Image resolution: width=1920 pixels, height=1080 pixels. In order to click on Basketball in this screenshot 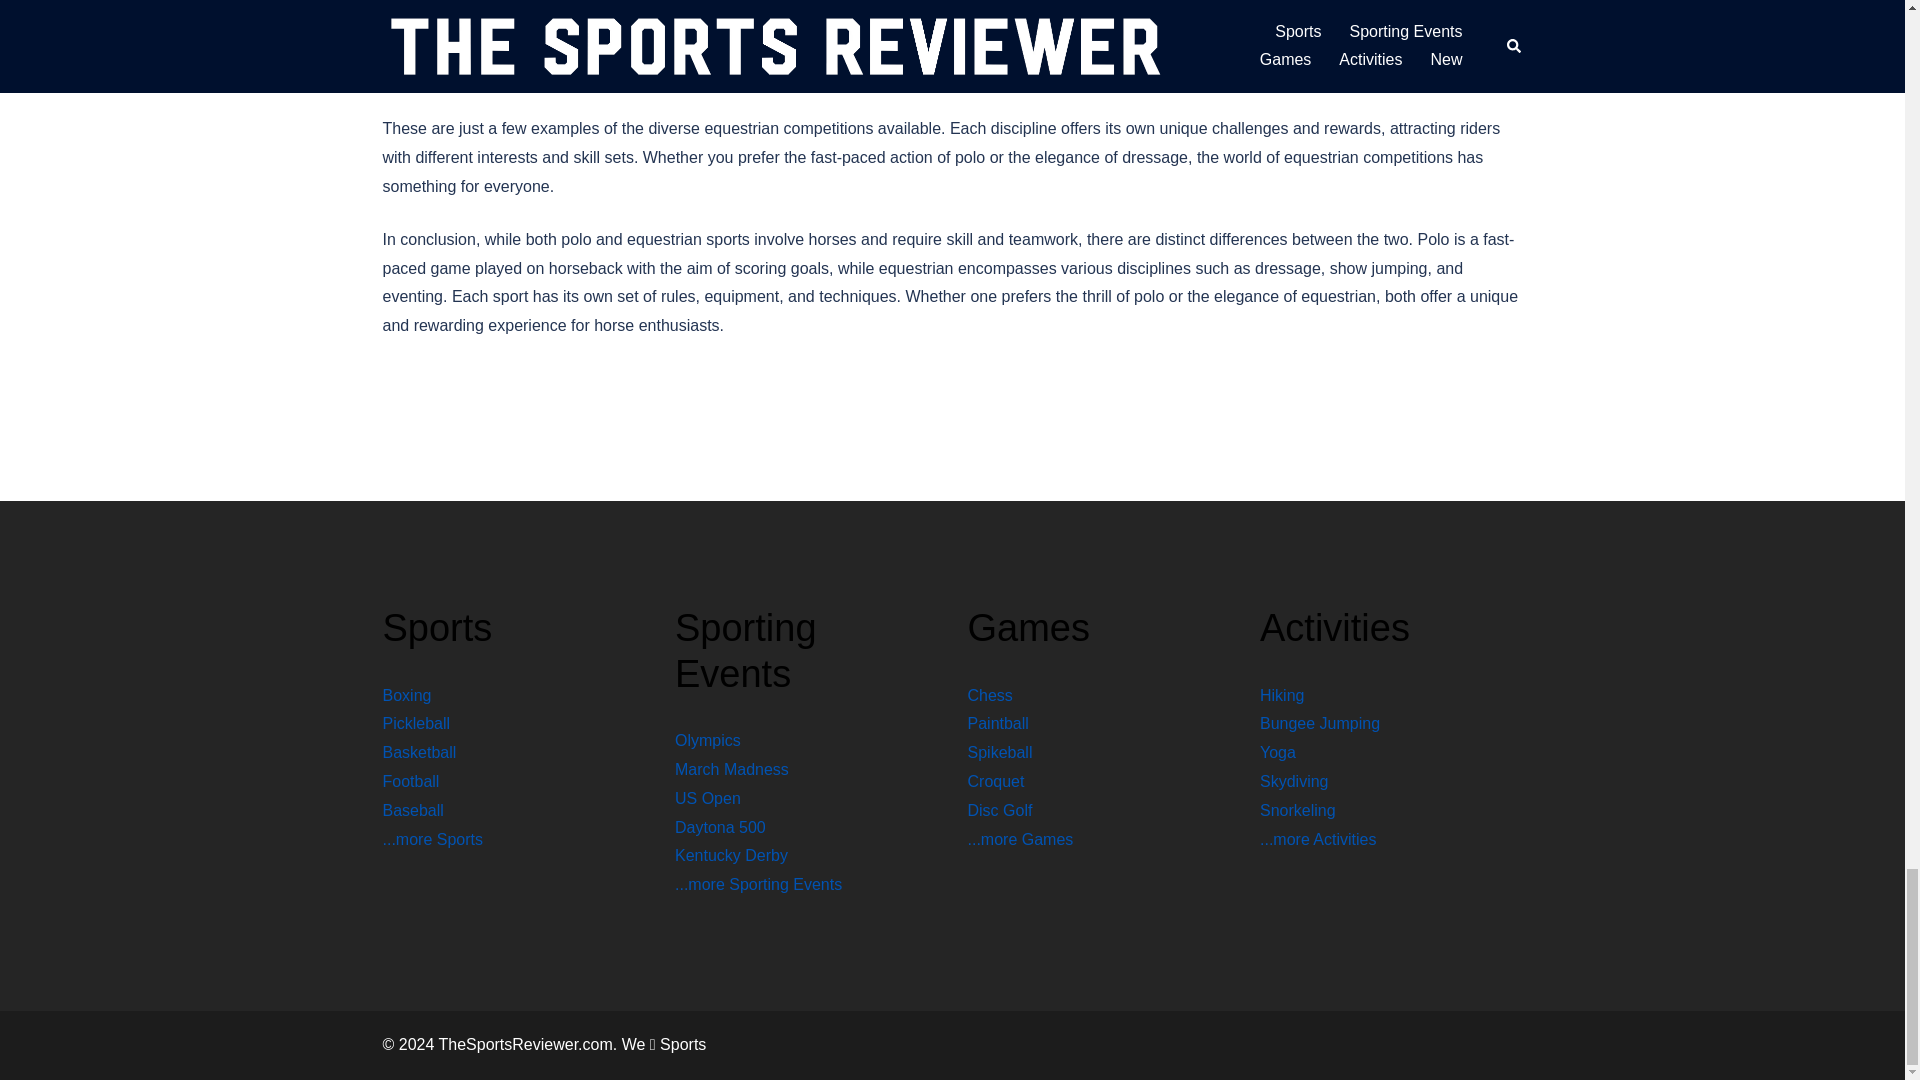, I will do `click(419, 752)`.